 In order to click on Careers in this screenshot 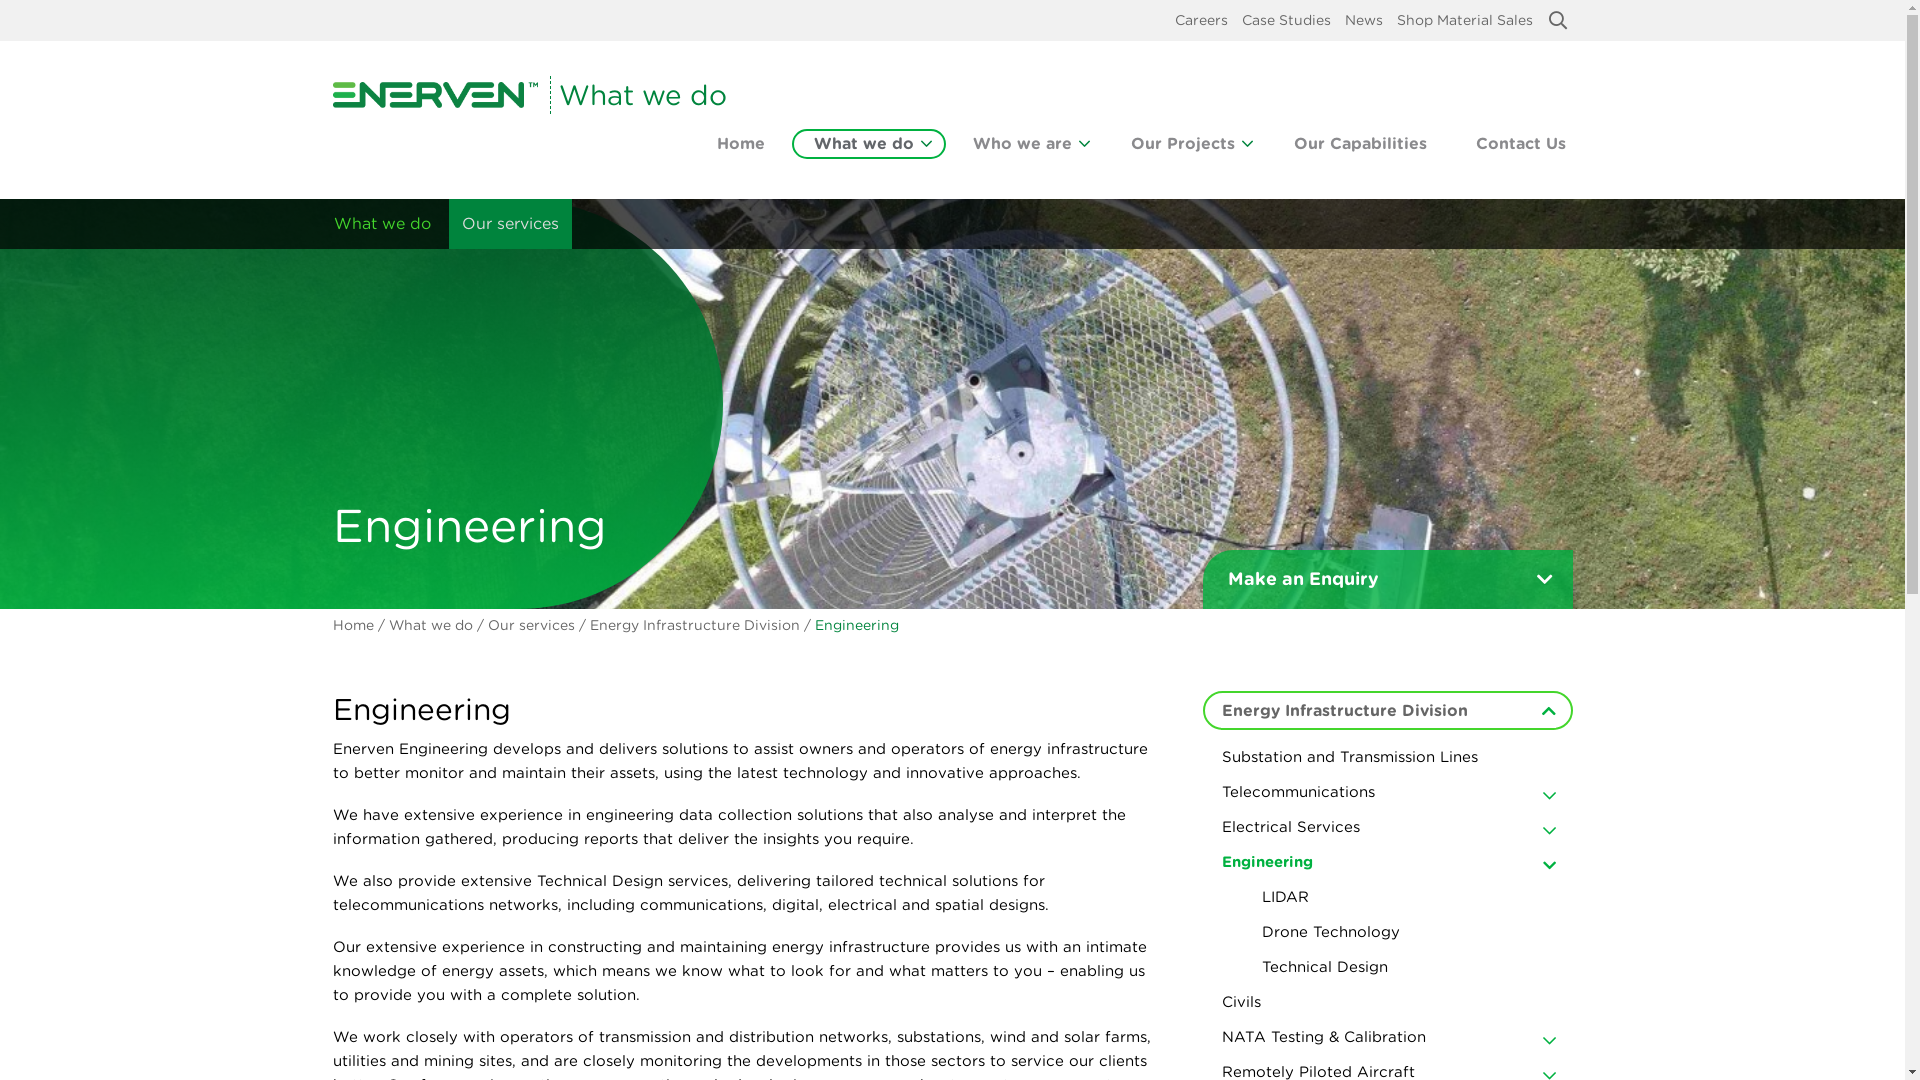, I will do `click(1200, 20)`.